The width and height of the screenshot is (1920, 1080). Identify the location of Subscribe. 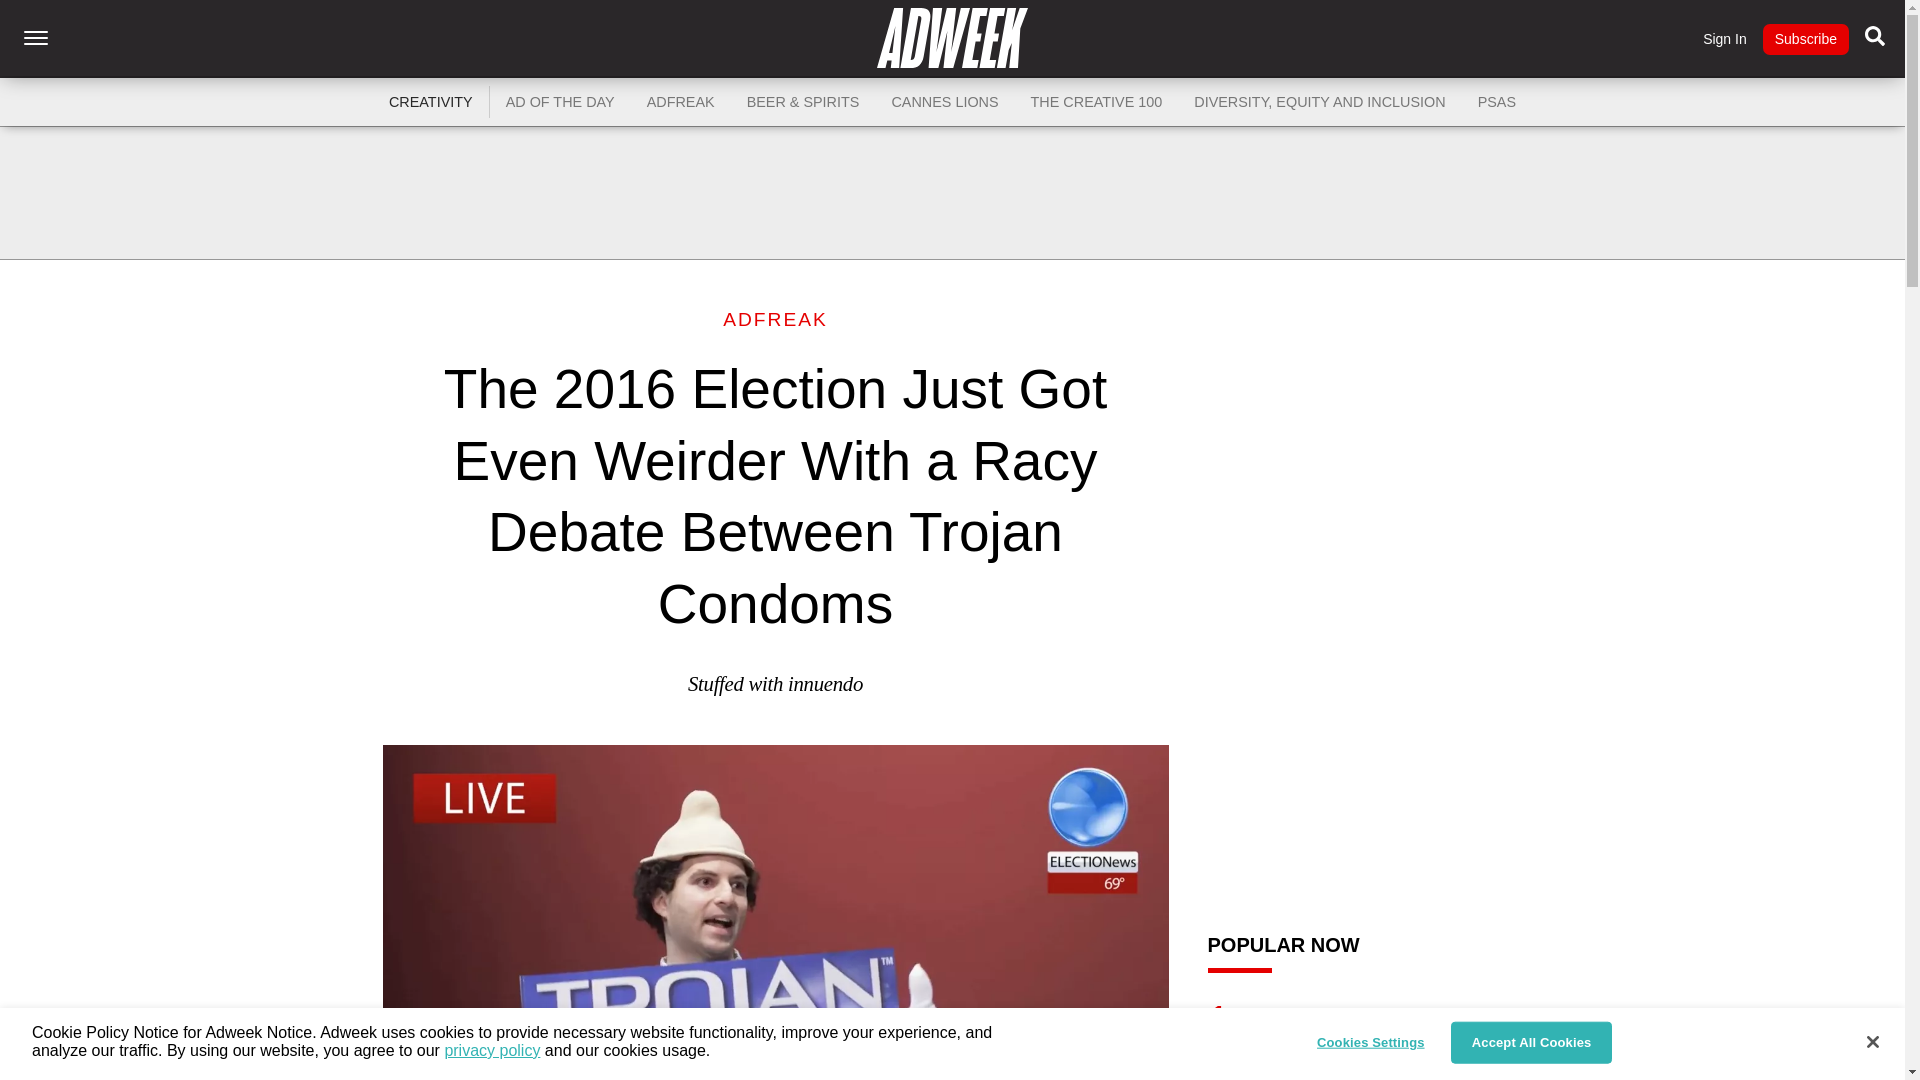
(1805, 39).